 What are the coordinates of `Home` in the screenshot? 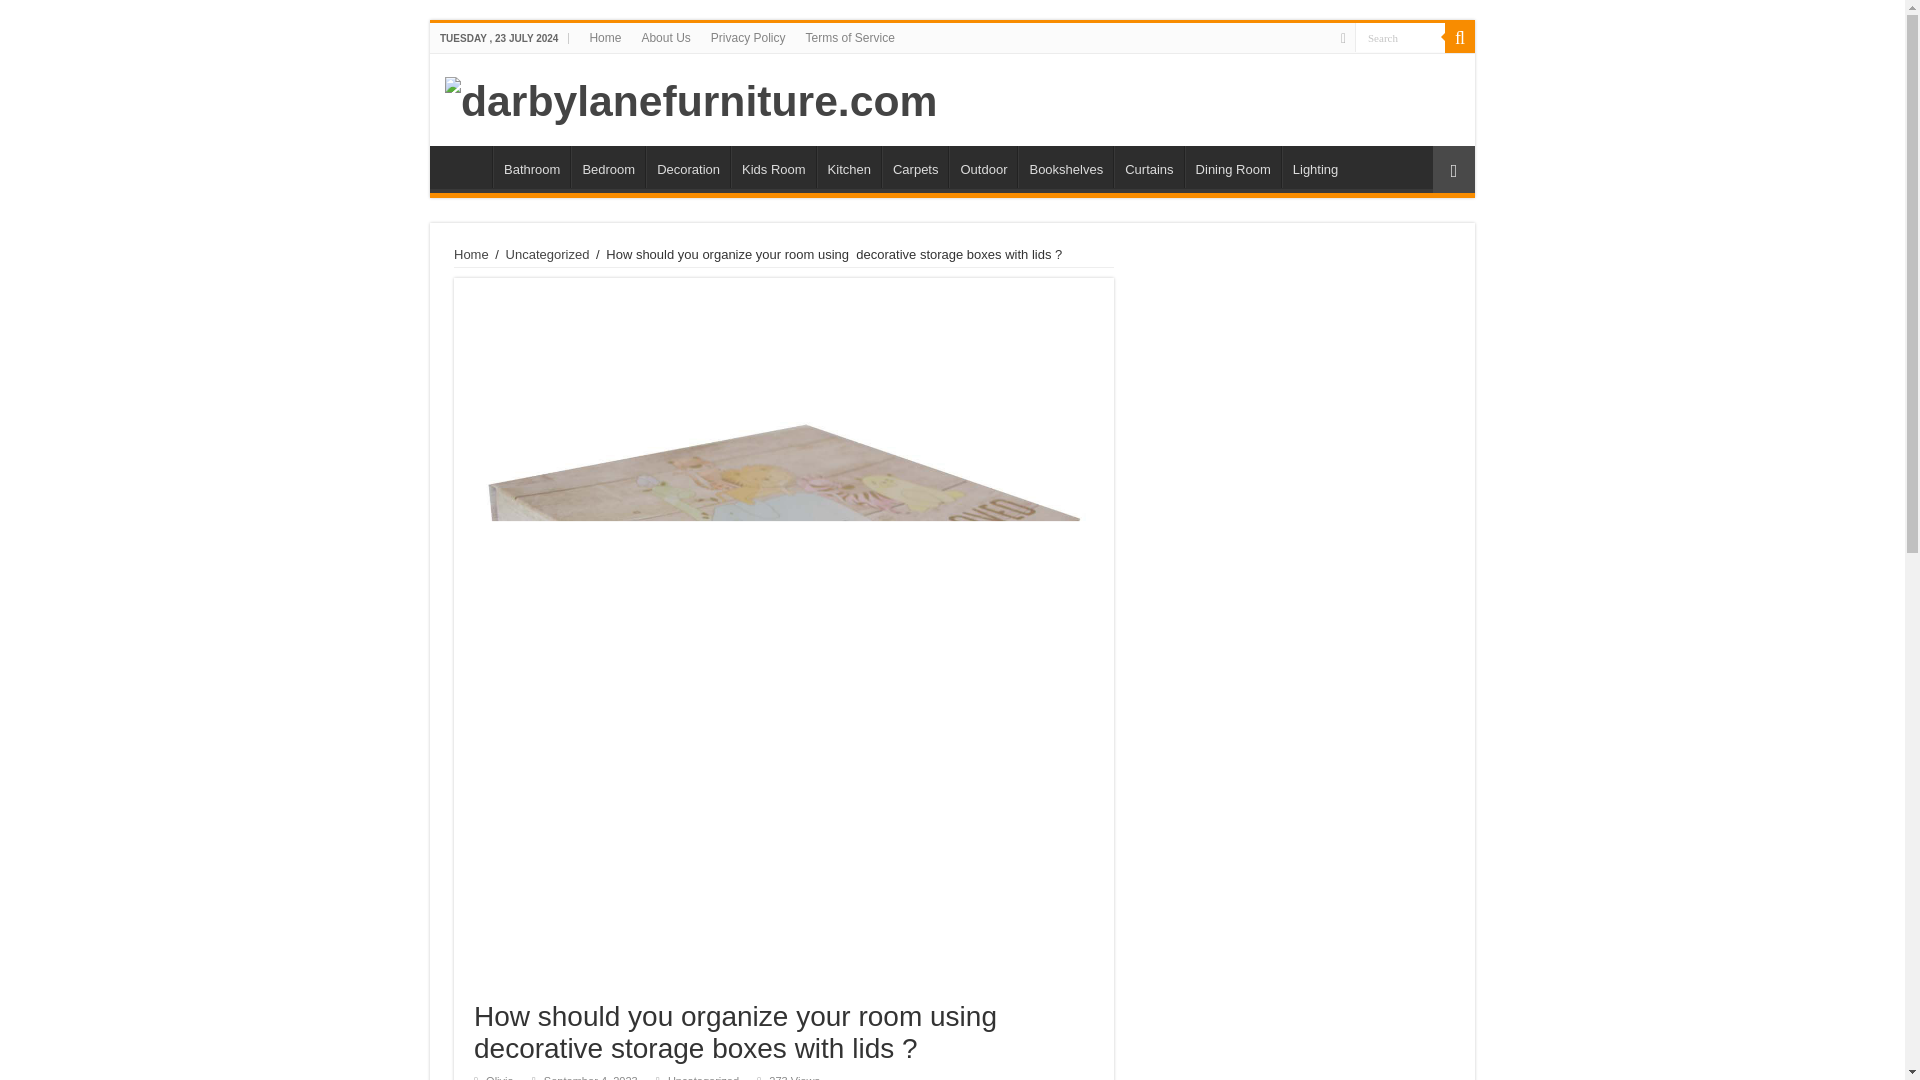 It's located at (605, 37).